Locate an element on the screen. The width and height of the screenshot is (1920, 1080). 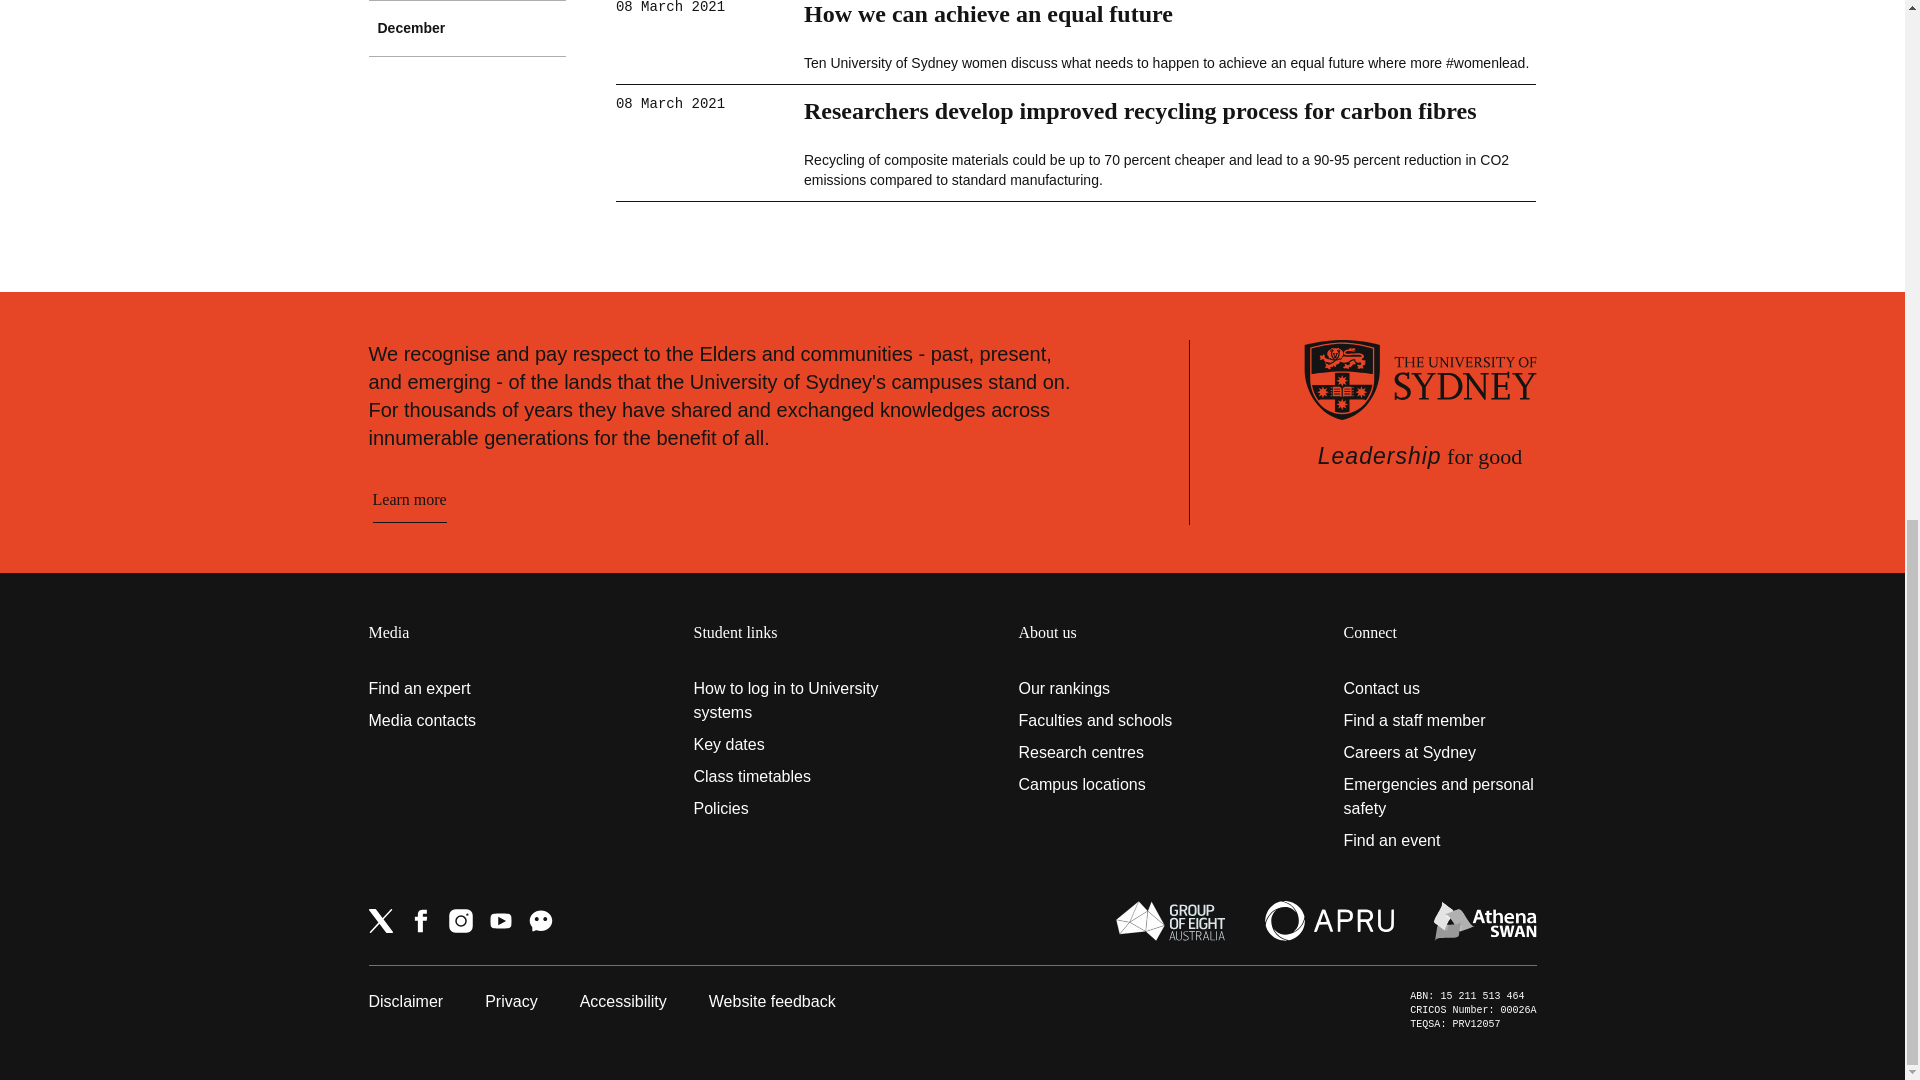
wechat is located at coordinates (540, 921).